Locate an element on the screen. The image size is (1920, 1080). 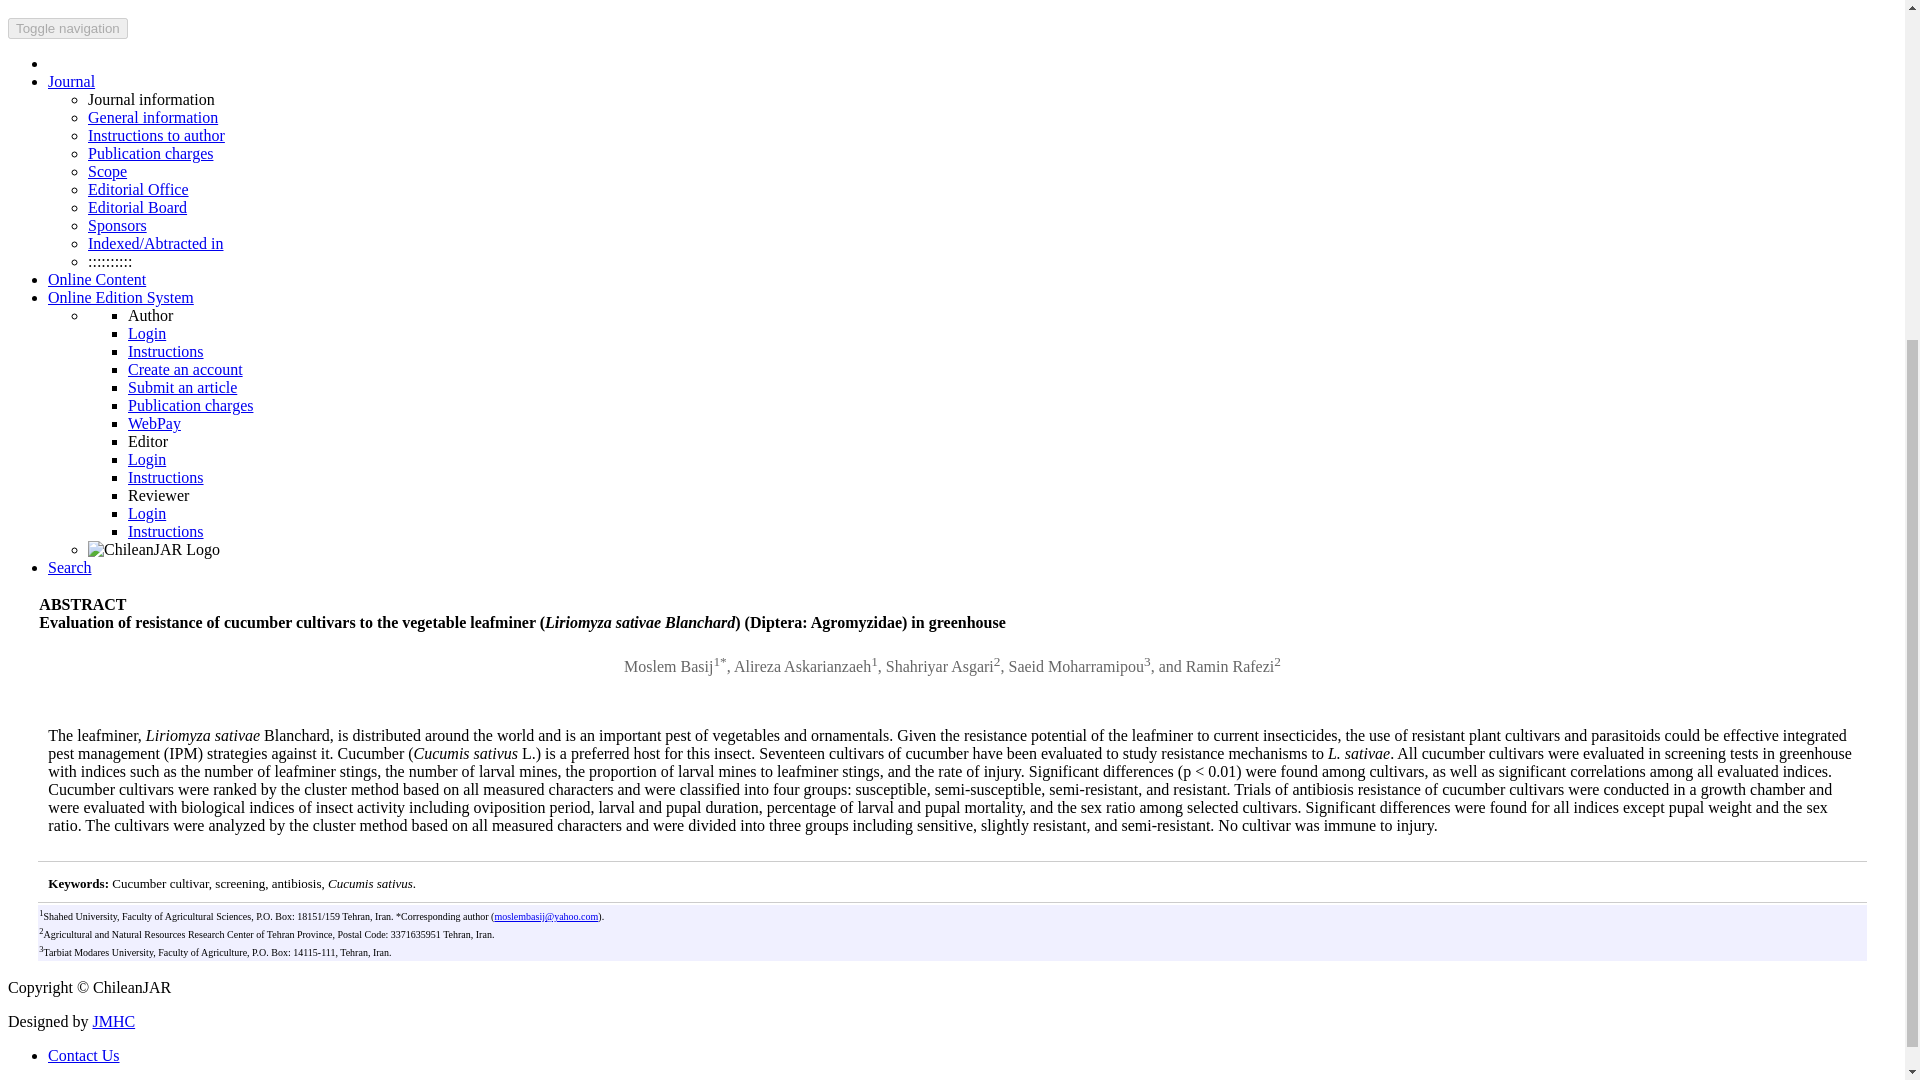
Contact Us is located at coordinates (84, 1054).